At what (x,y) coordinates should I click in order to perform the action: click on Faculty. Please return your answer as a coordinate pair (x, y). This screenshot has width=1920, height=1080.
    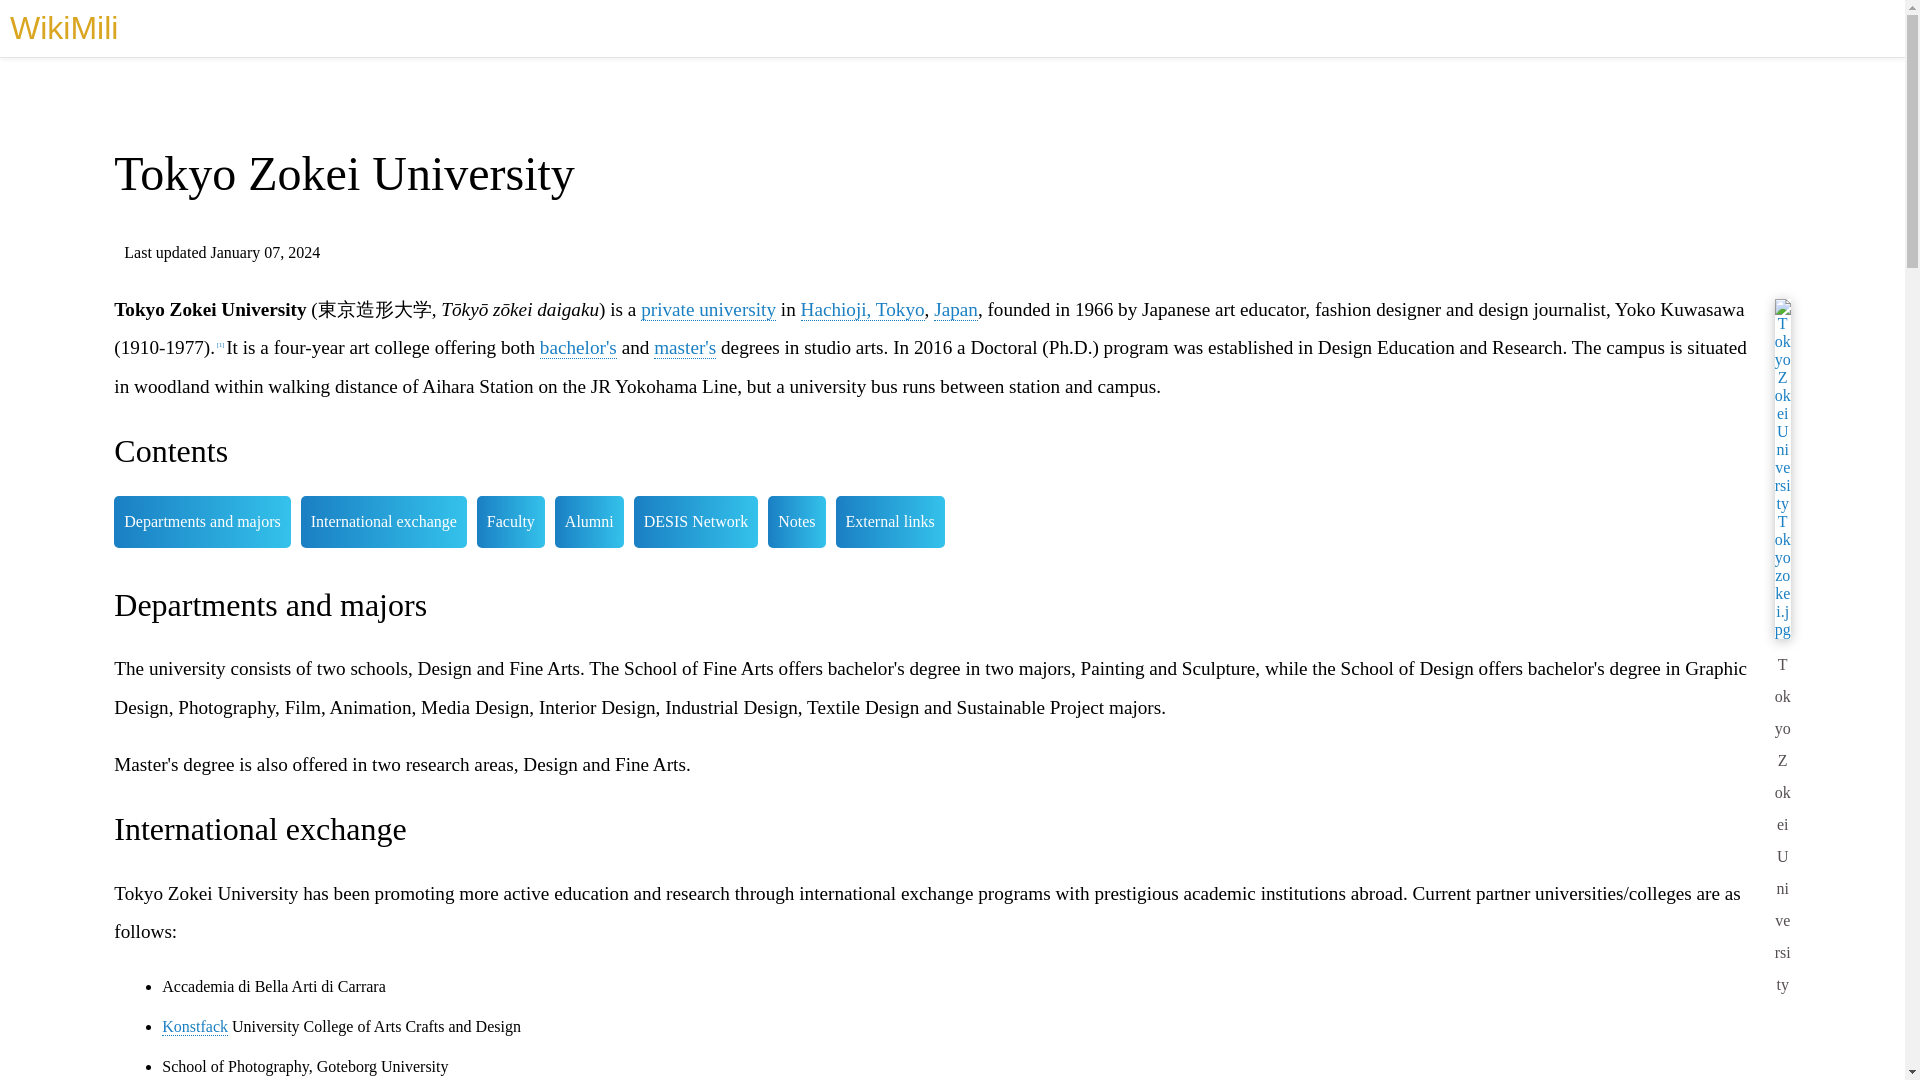
    Looking at the image, I should click on (510, 521).